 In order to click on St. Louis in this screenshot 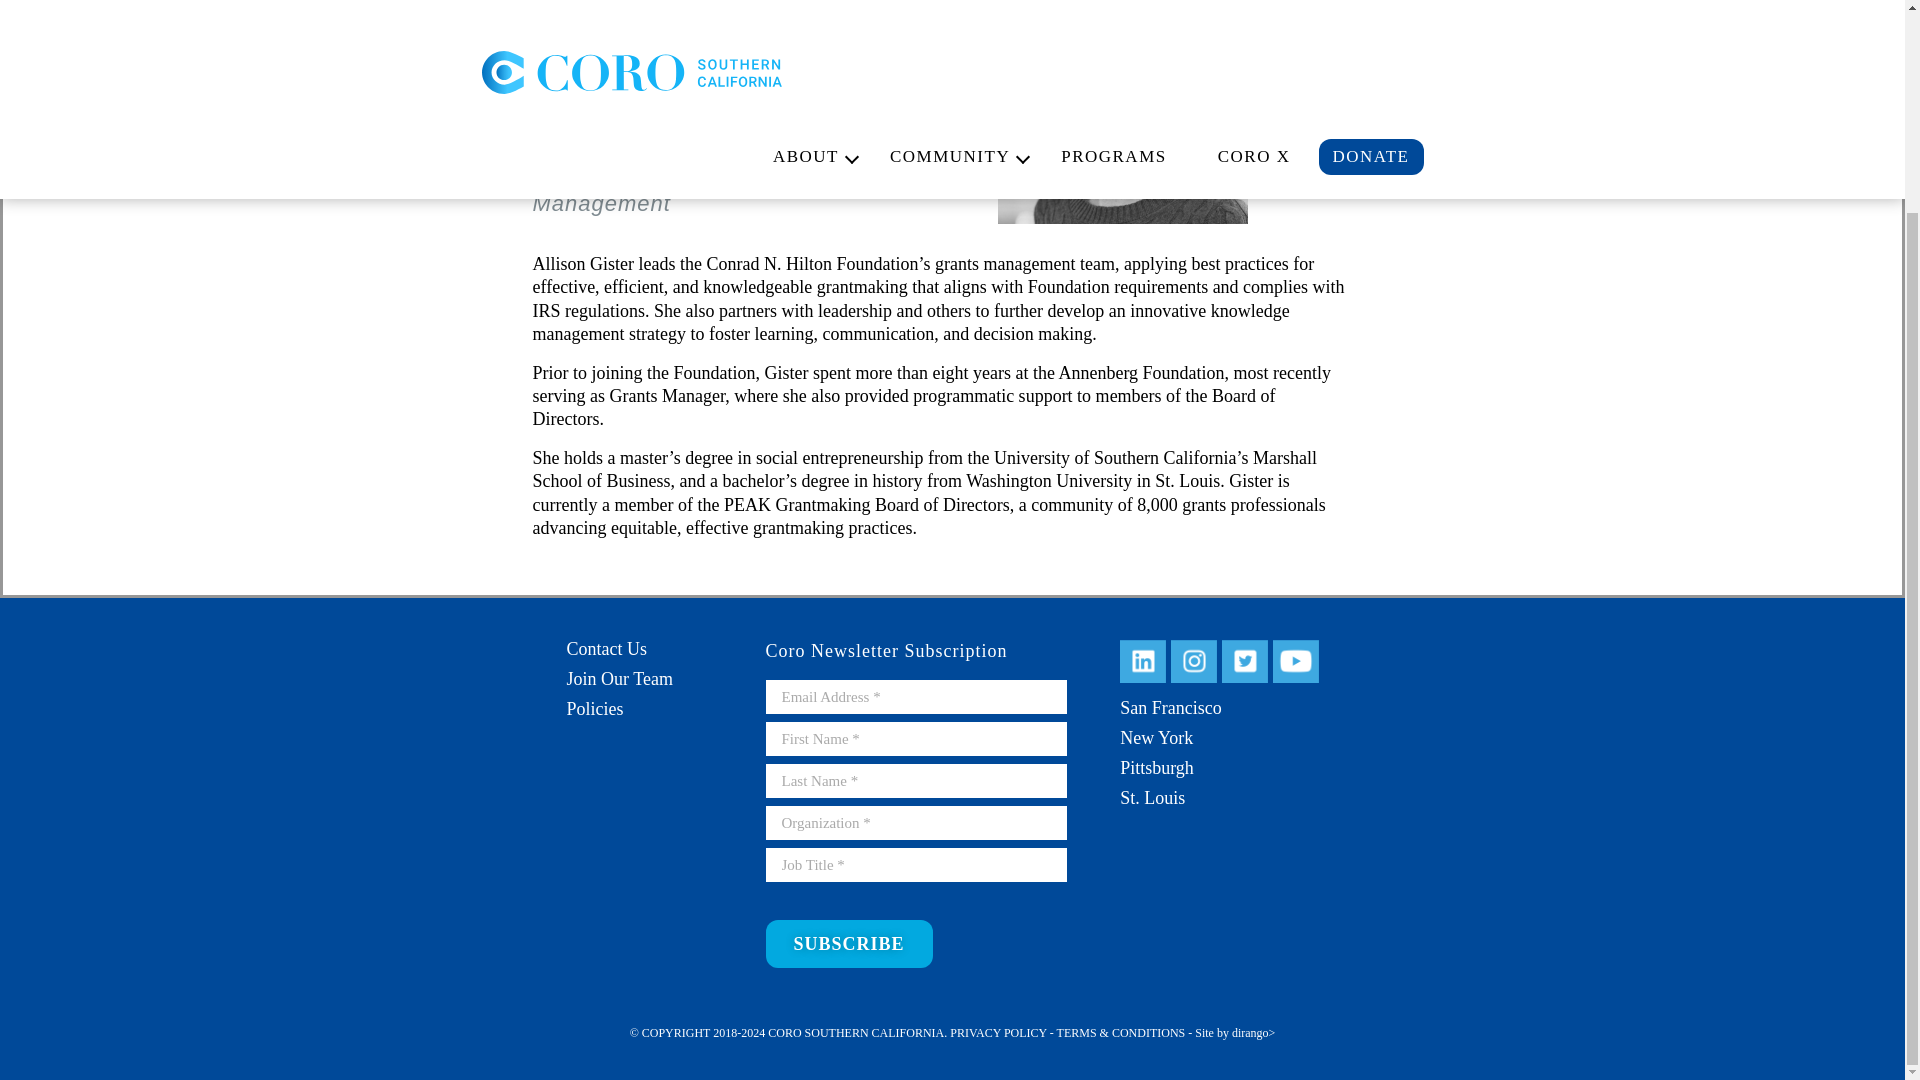, I will do `click(1152, 798)`.